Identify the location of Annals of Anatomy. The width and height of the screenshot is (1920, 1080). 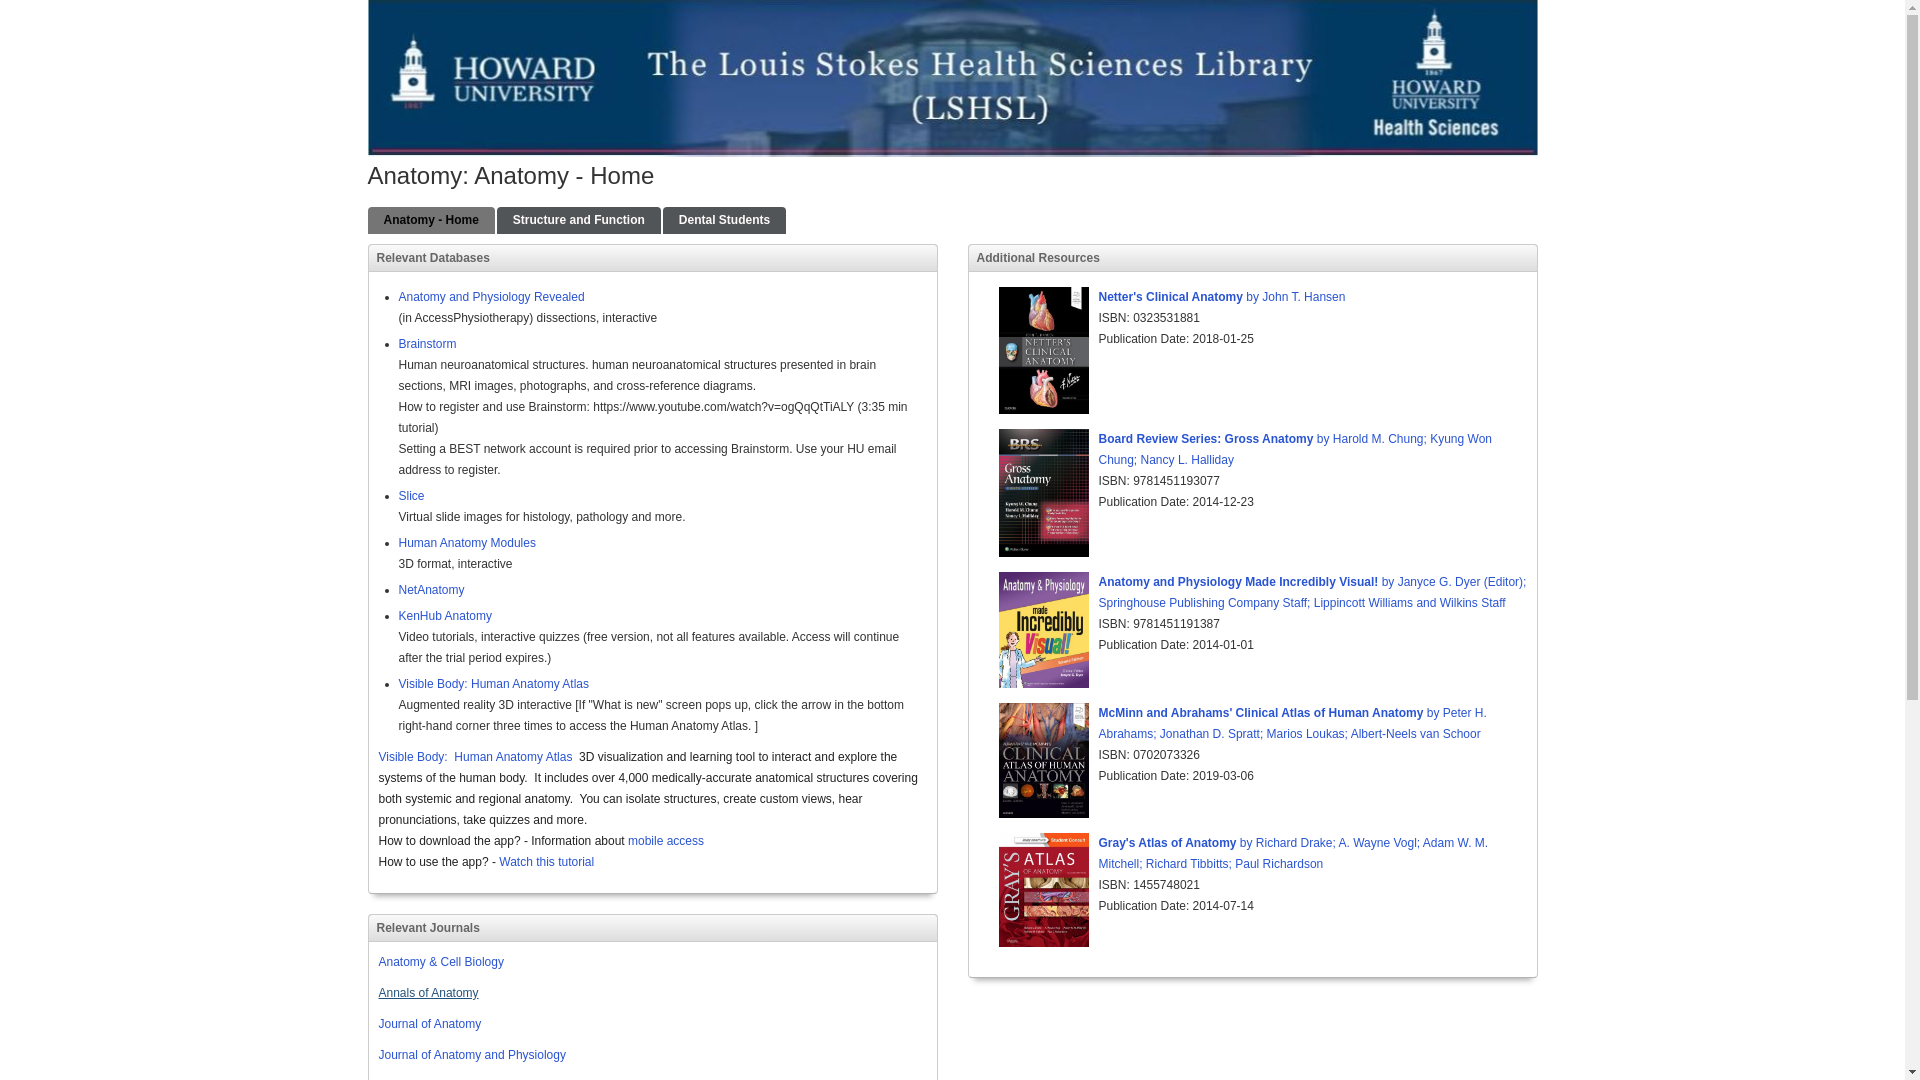
(428, 993).